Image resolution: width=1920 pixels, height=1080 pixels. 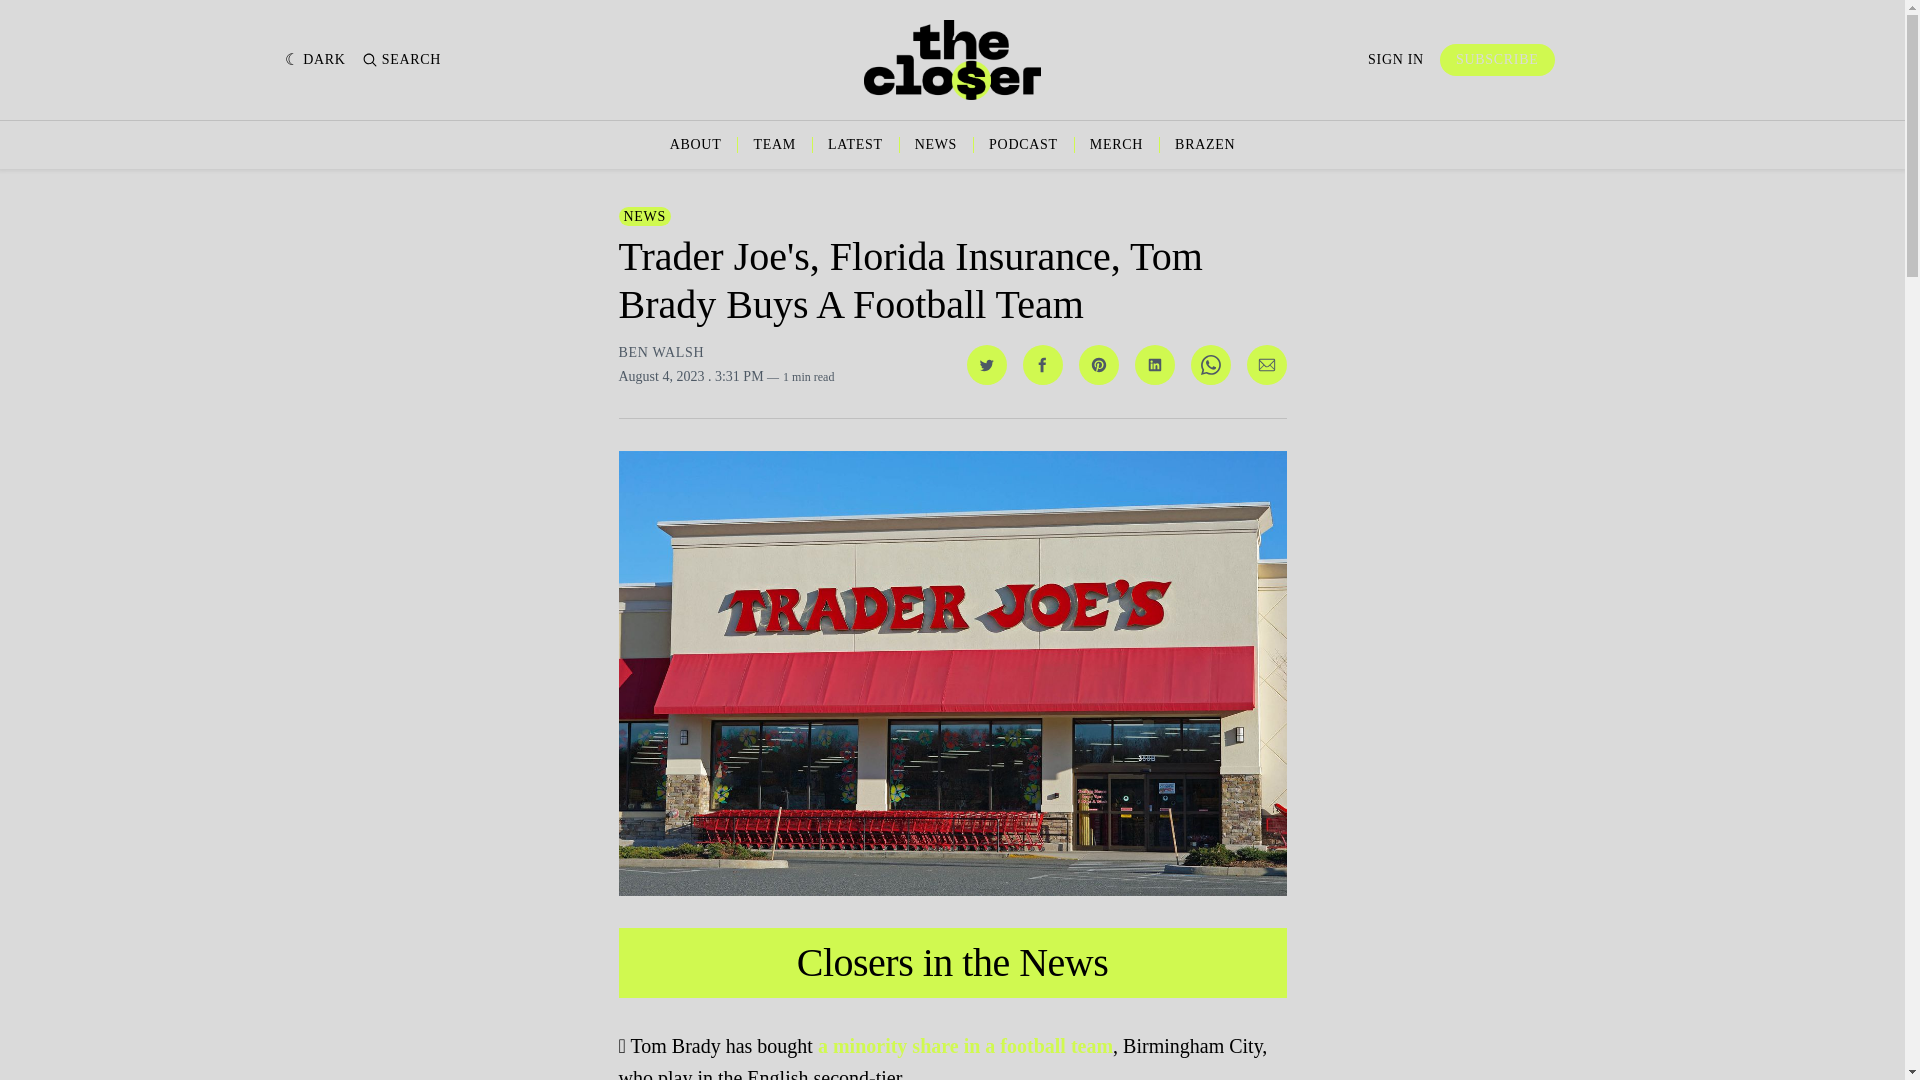 What do you see at coordinates (855, 145) in the screenshot?
I see `LATEST` at bounding box center [855, 145].